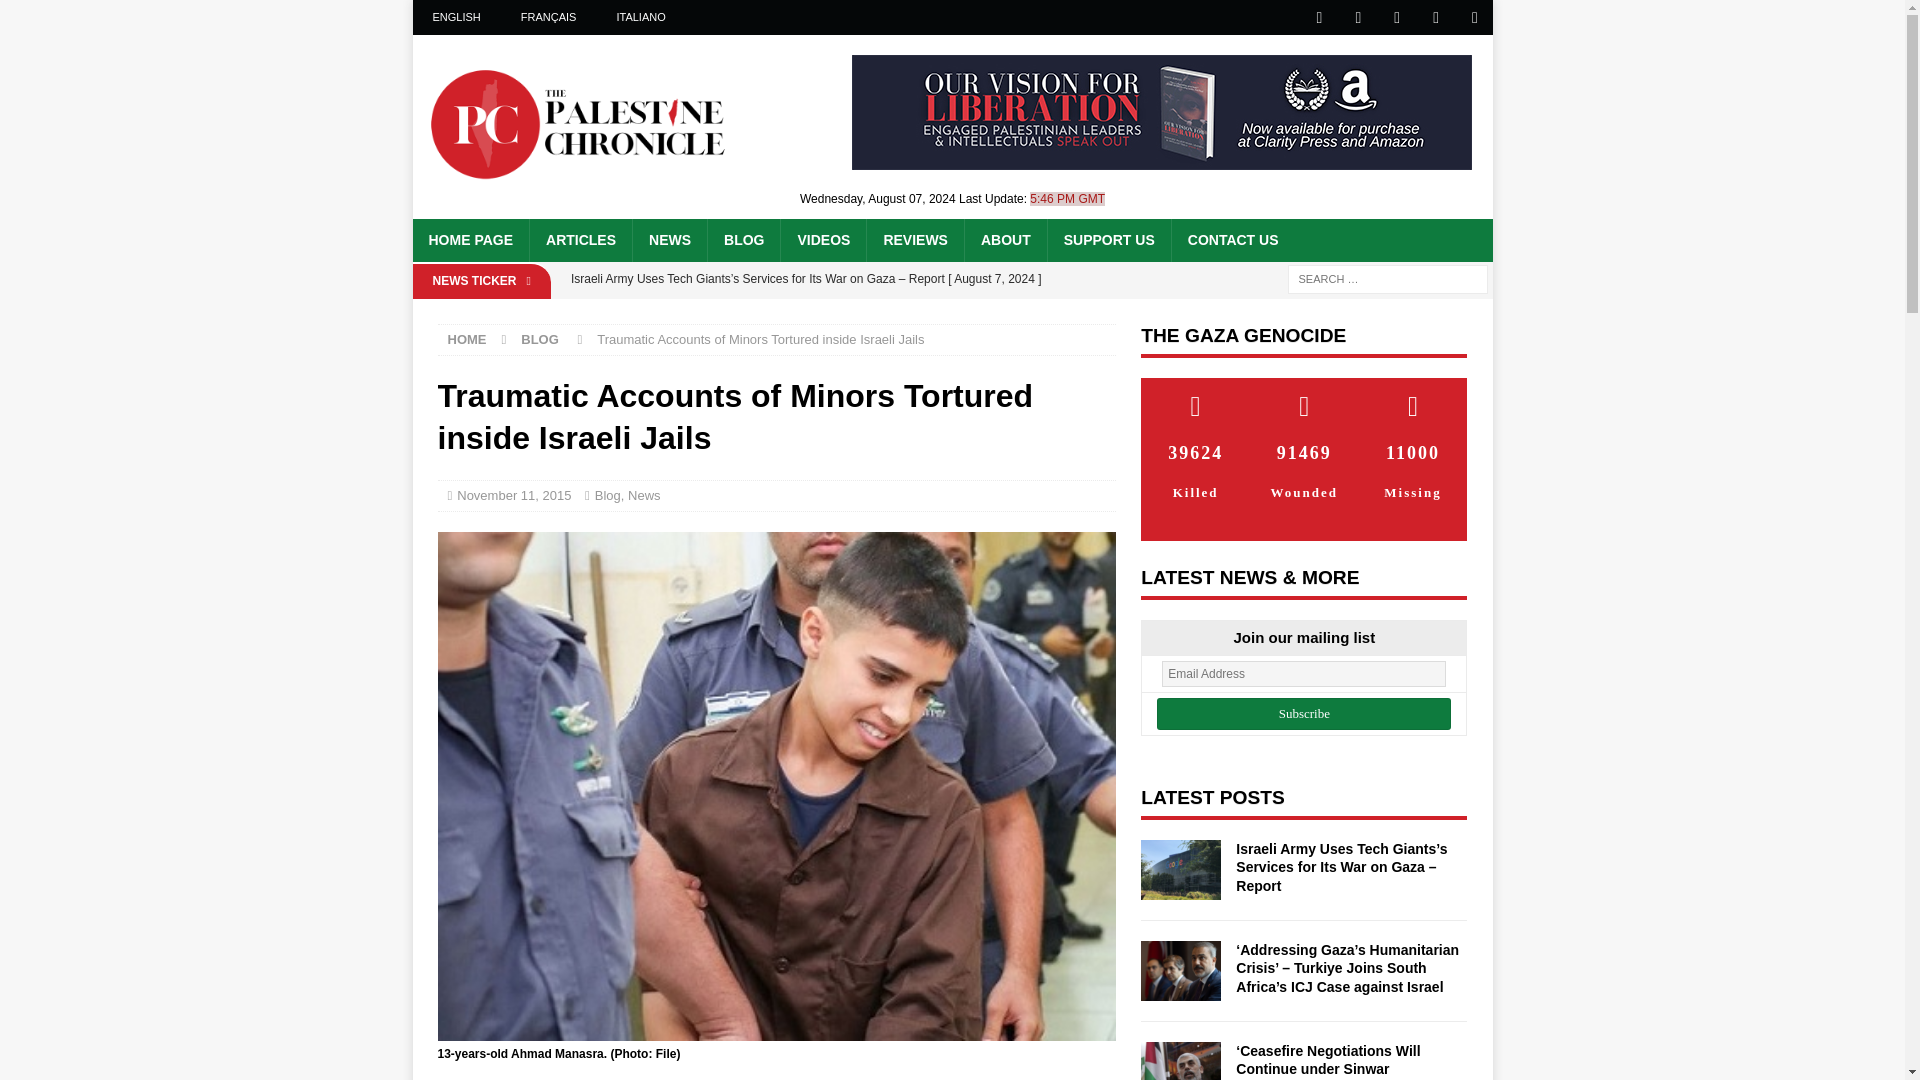 The width and height of the screenshot is (1920, 1080). Describe the element at coordinates (470, 240) in the screenshot. I see `HOME PAGE` at that location.